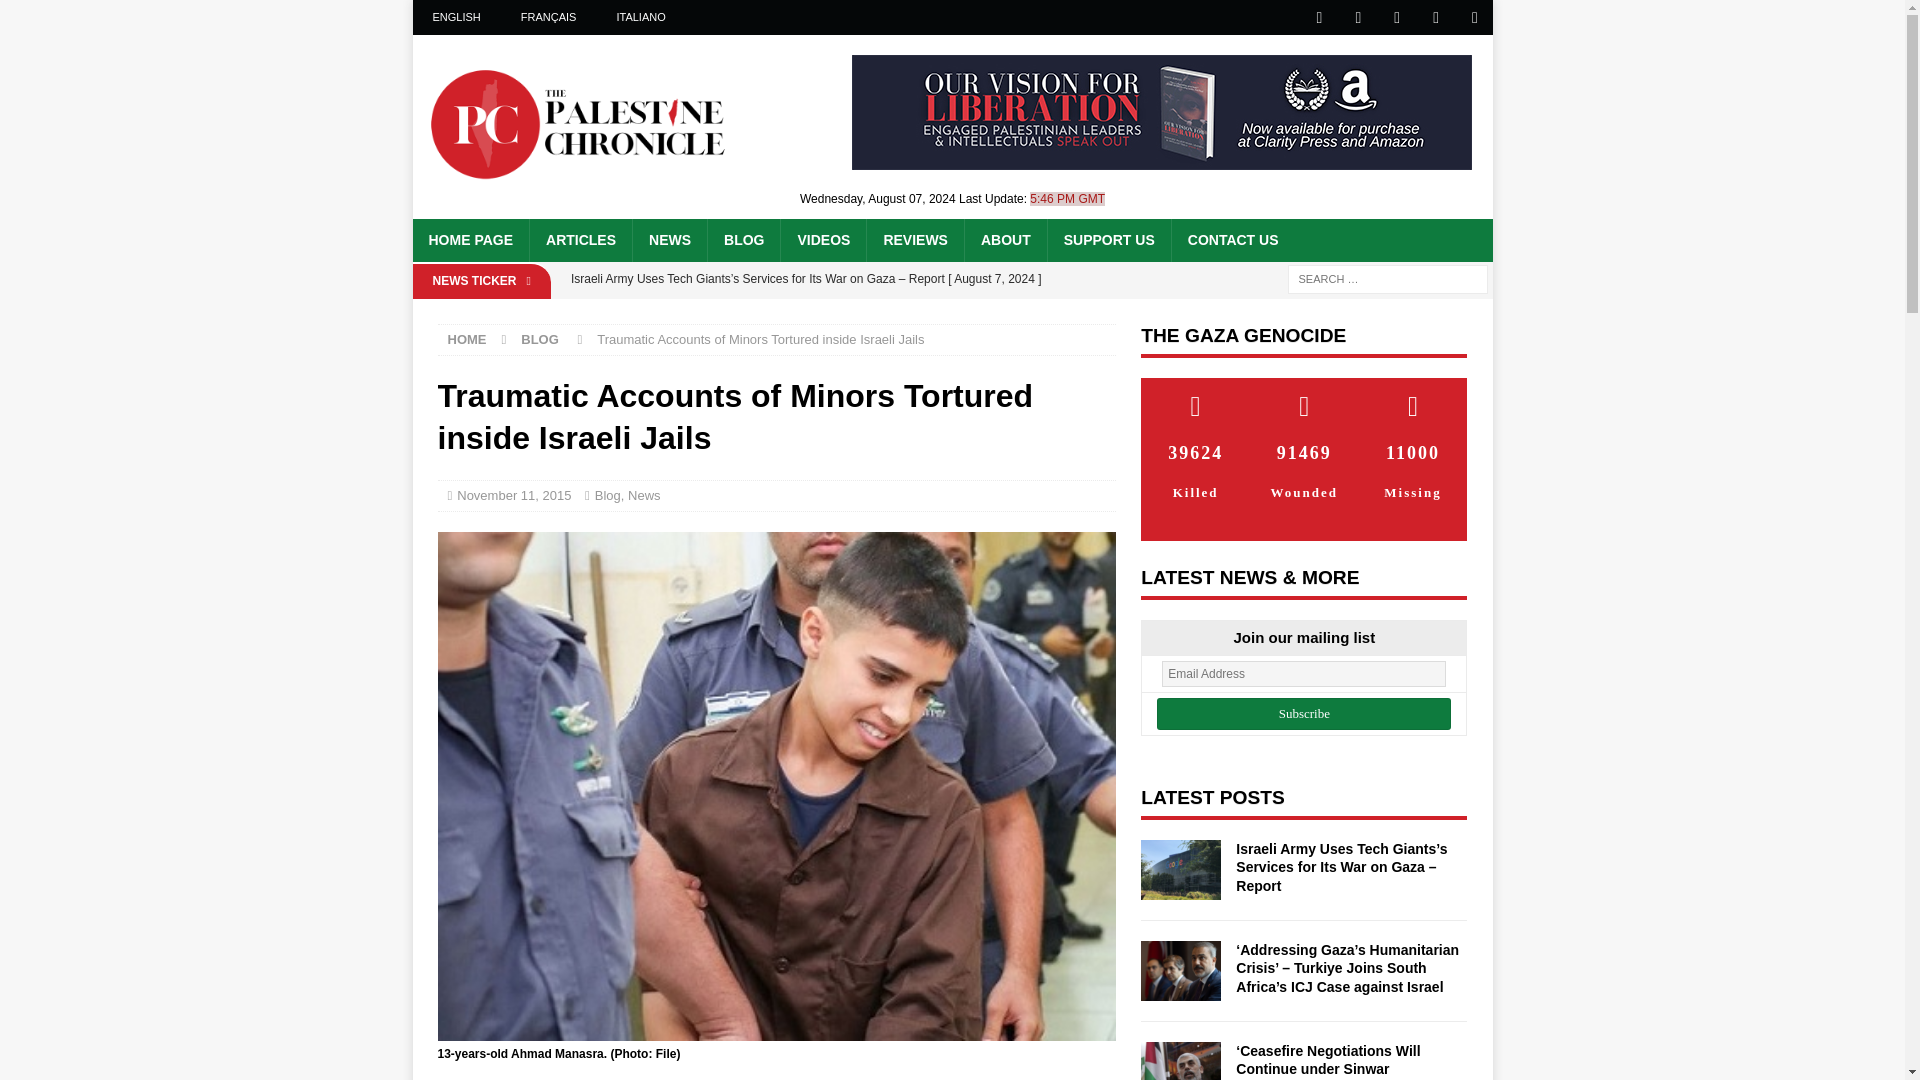 The width and height of the screenshot is (1920, 1080). Describe the element at coordinates (470, 240) in the screenshot. I see `HOME PAGE` at that location.